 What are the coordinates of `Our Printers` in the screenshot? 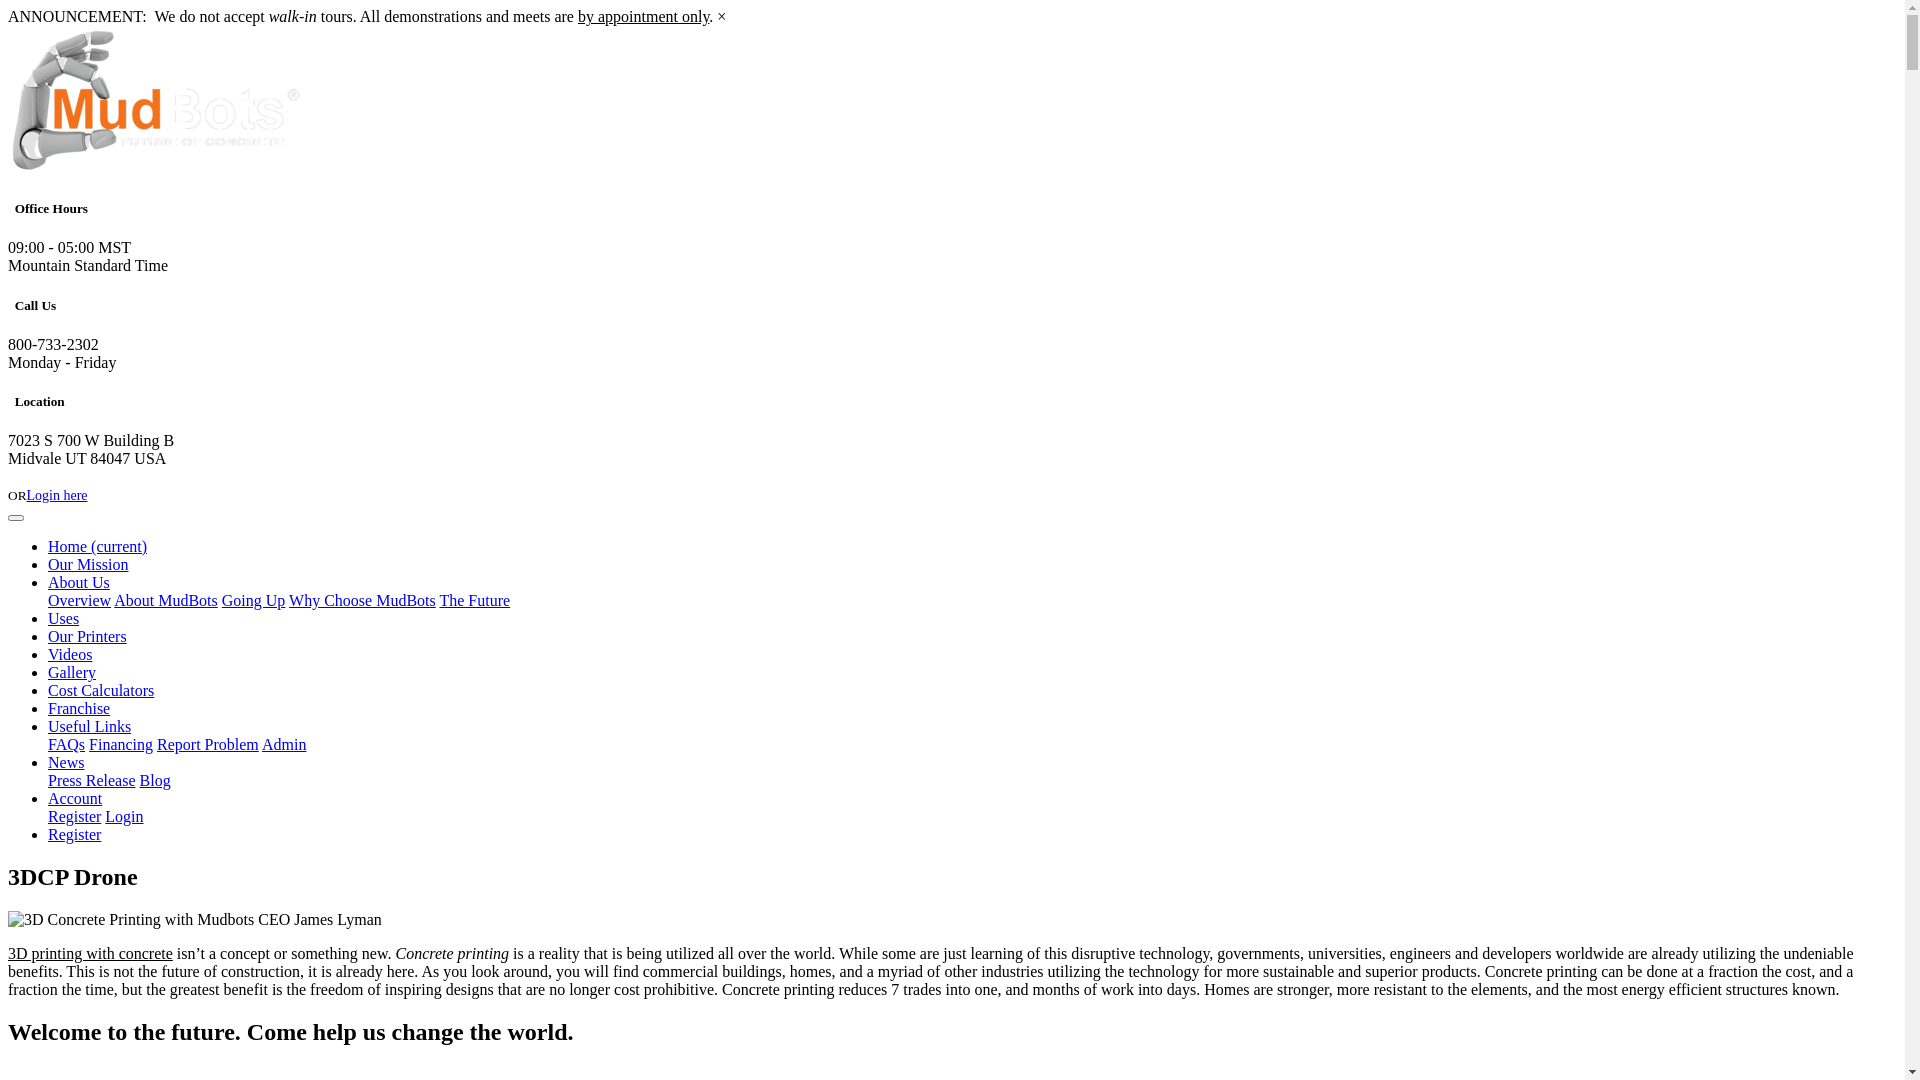 It's located at (88, 636).